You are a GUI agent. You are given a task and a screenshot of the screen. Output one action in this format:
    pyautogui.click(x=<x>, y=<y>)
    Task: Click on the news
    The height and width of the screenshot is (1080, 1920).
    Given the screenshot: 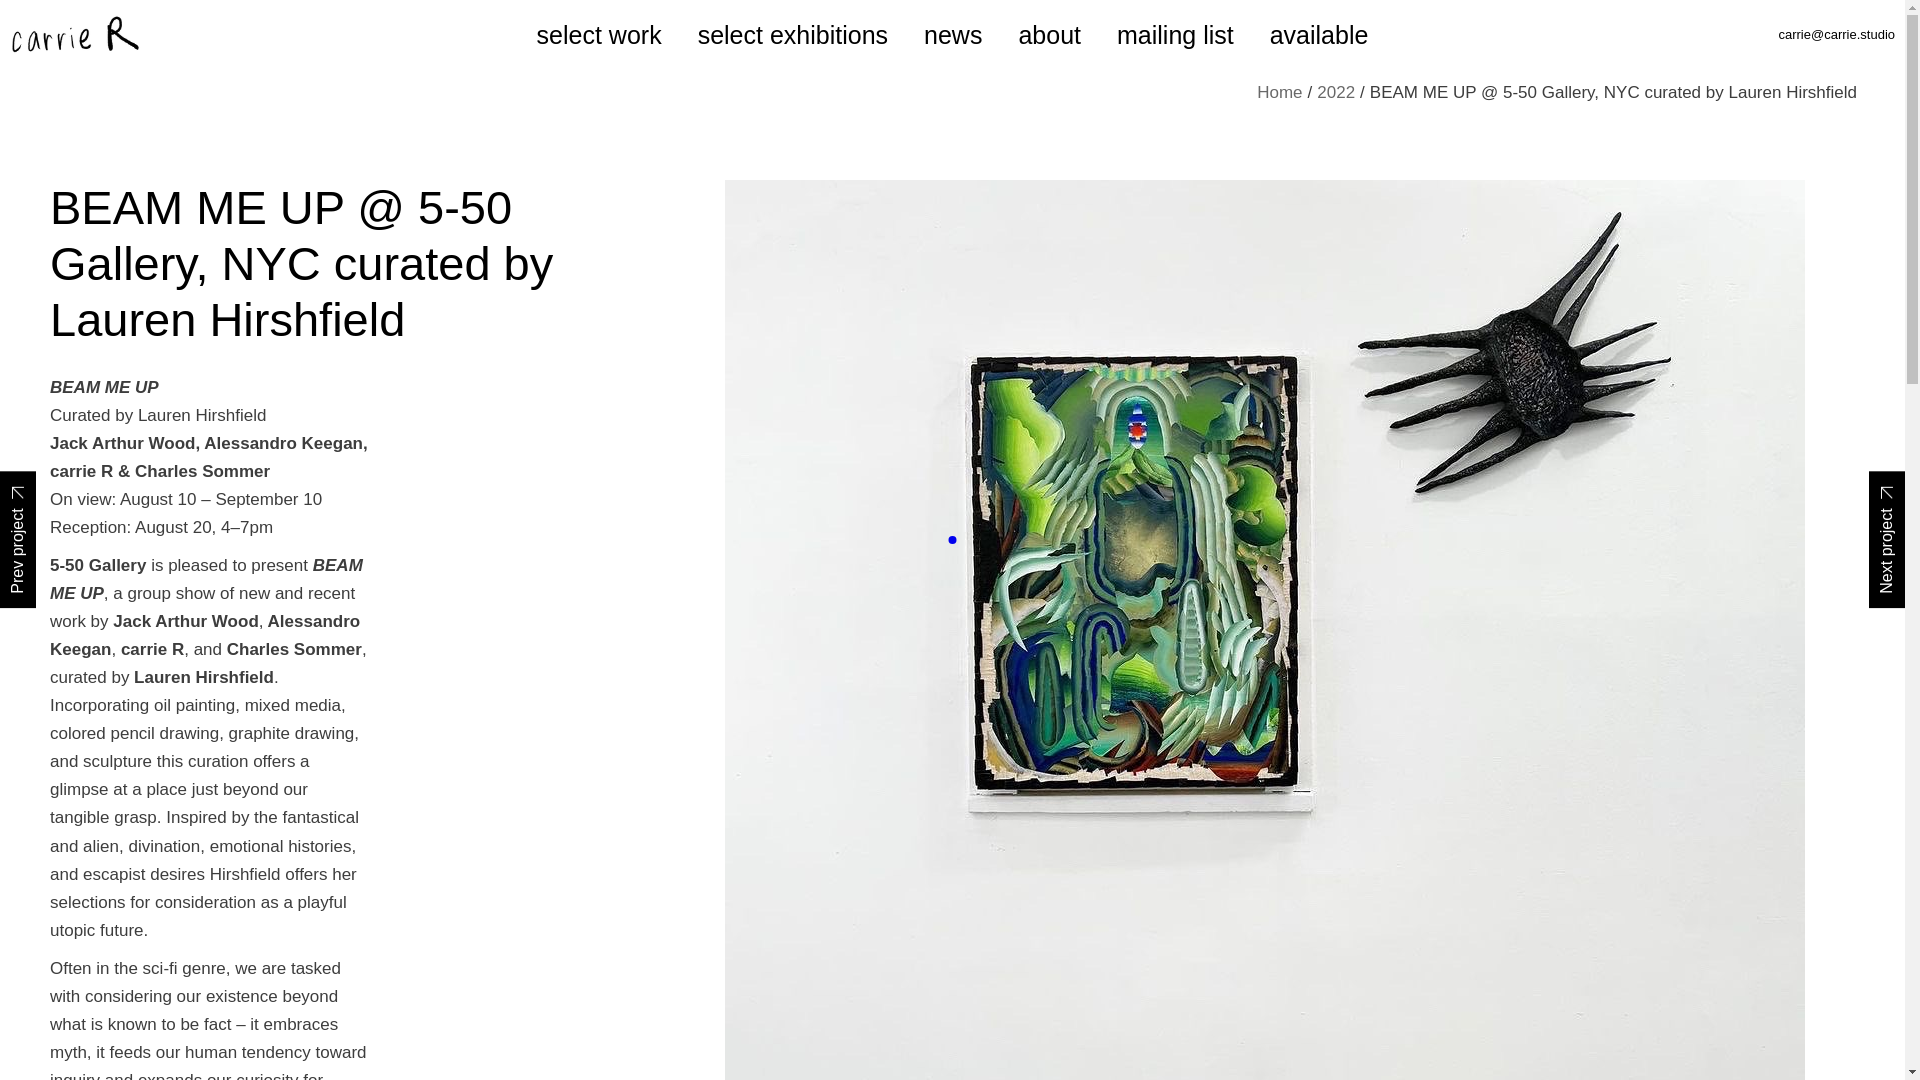 What is the action you would take?
    pyautogui.click(x=952, y=35)
    